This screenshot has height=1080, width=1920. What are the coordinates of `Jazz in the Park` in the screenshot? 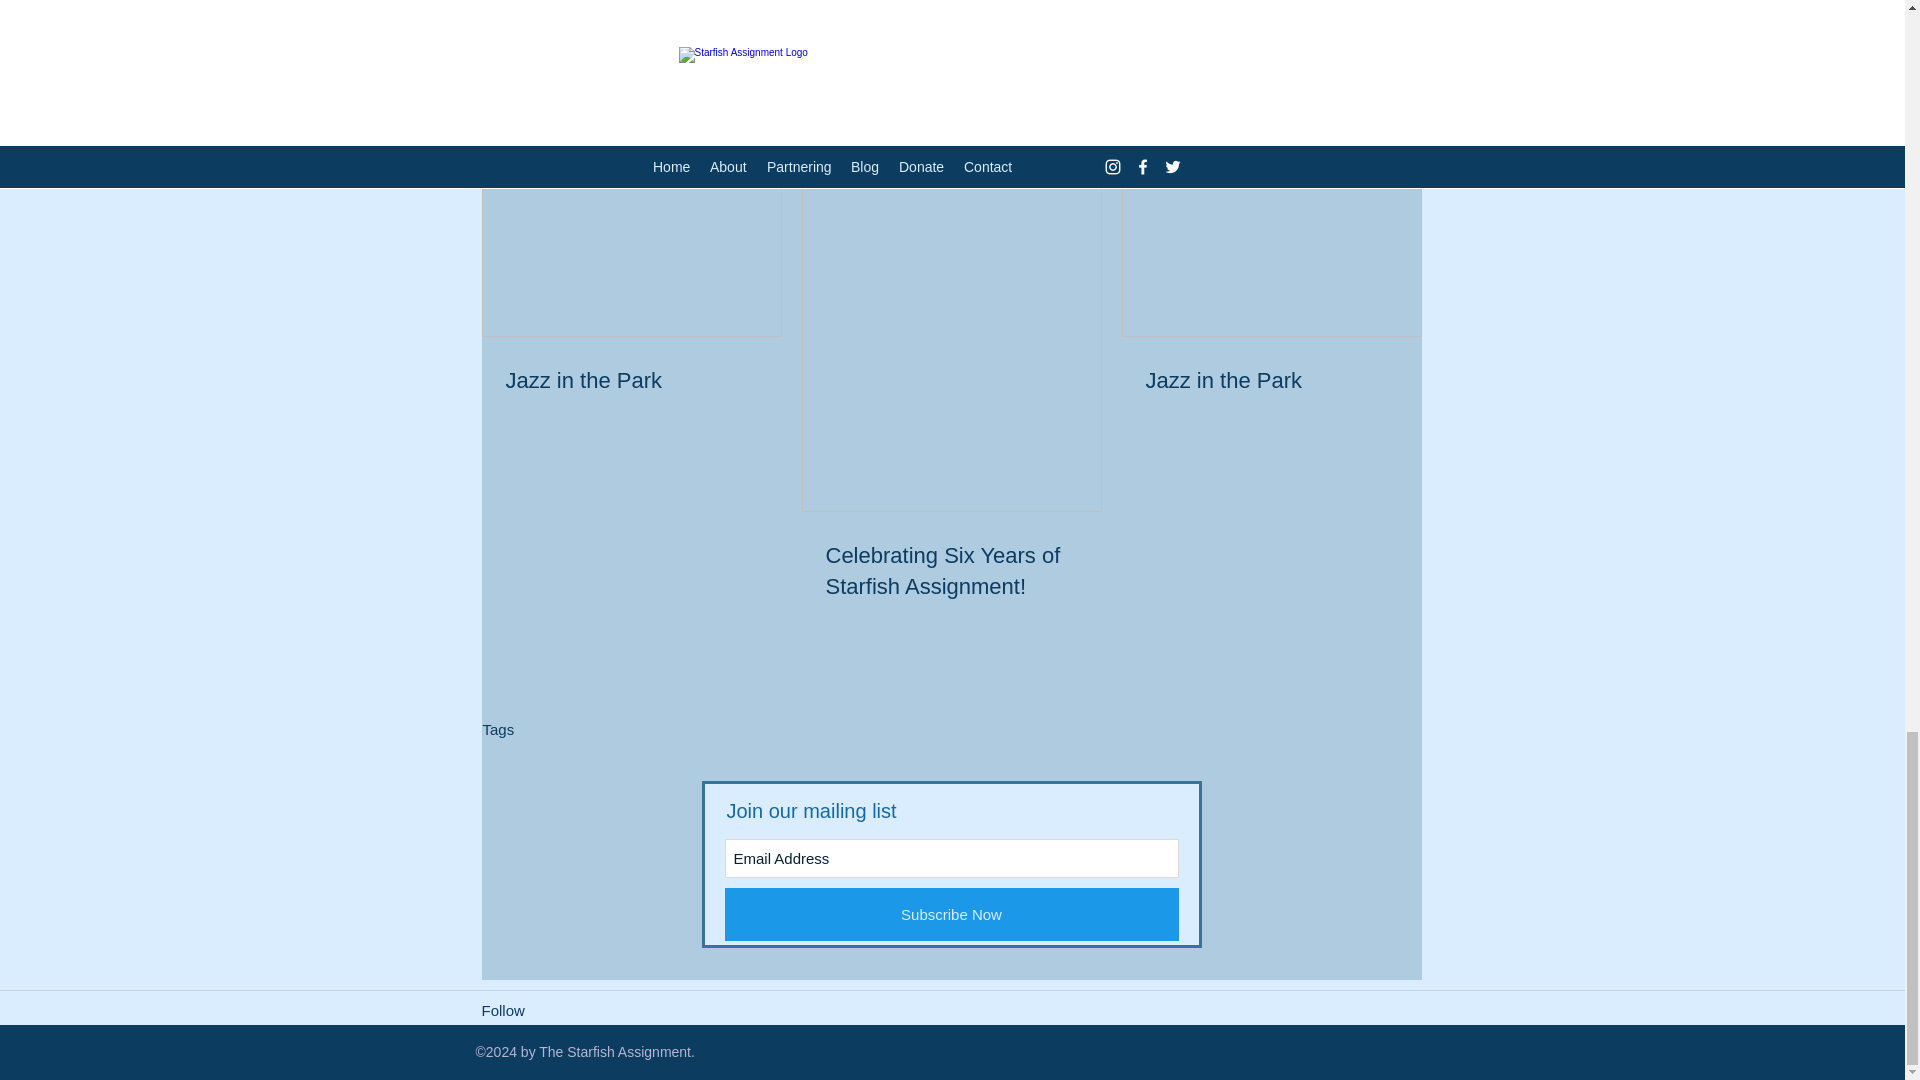 It's located at (632, 382).